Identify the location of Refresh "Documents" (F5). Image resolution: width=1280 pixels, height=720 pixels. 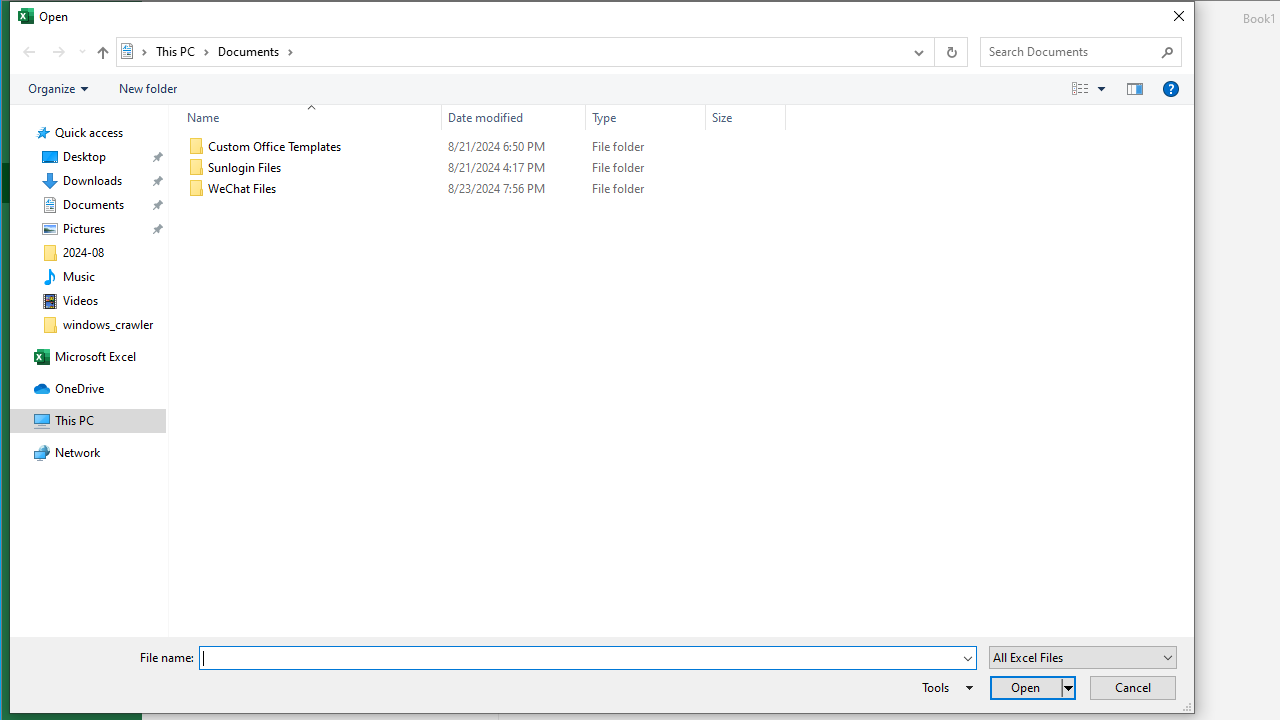
(950, 51).